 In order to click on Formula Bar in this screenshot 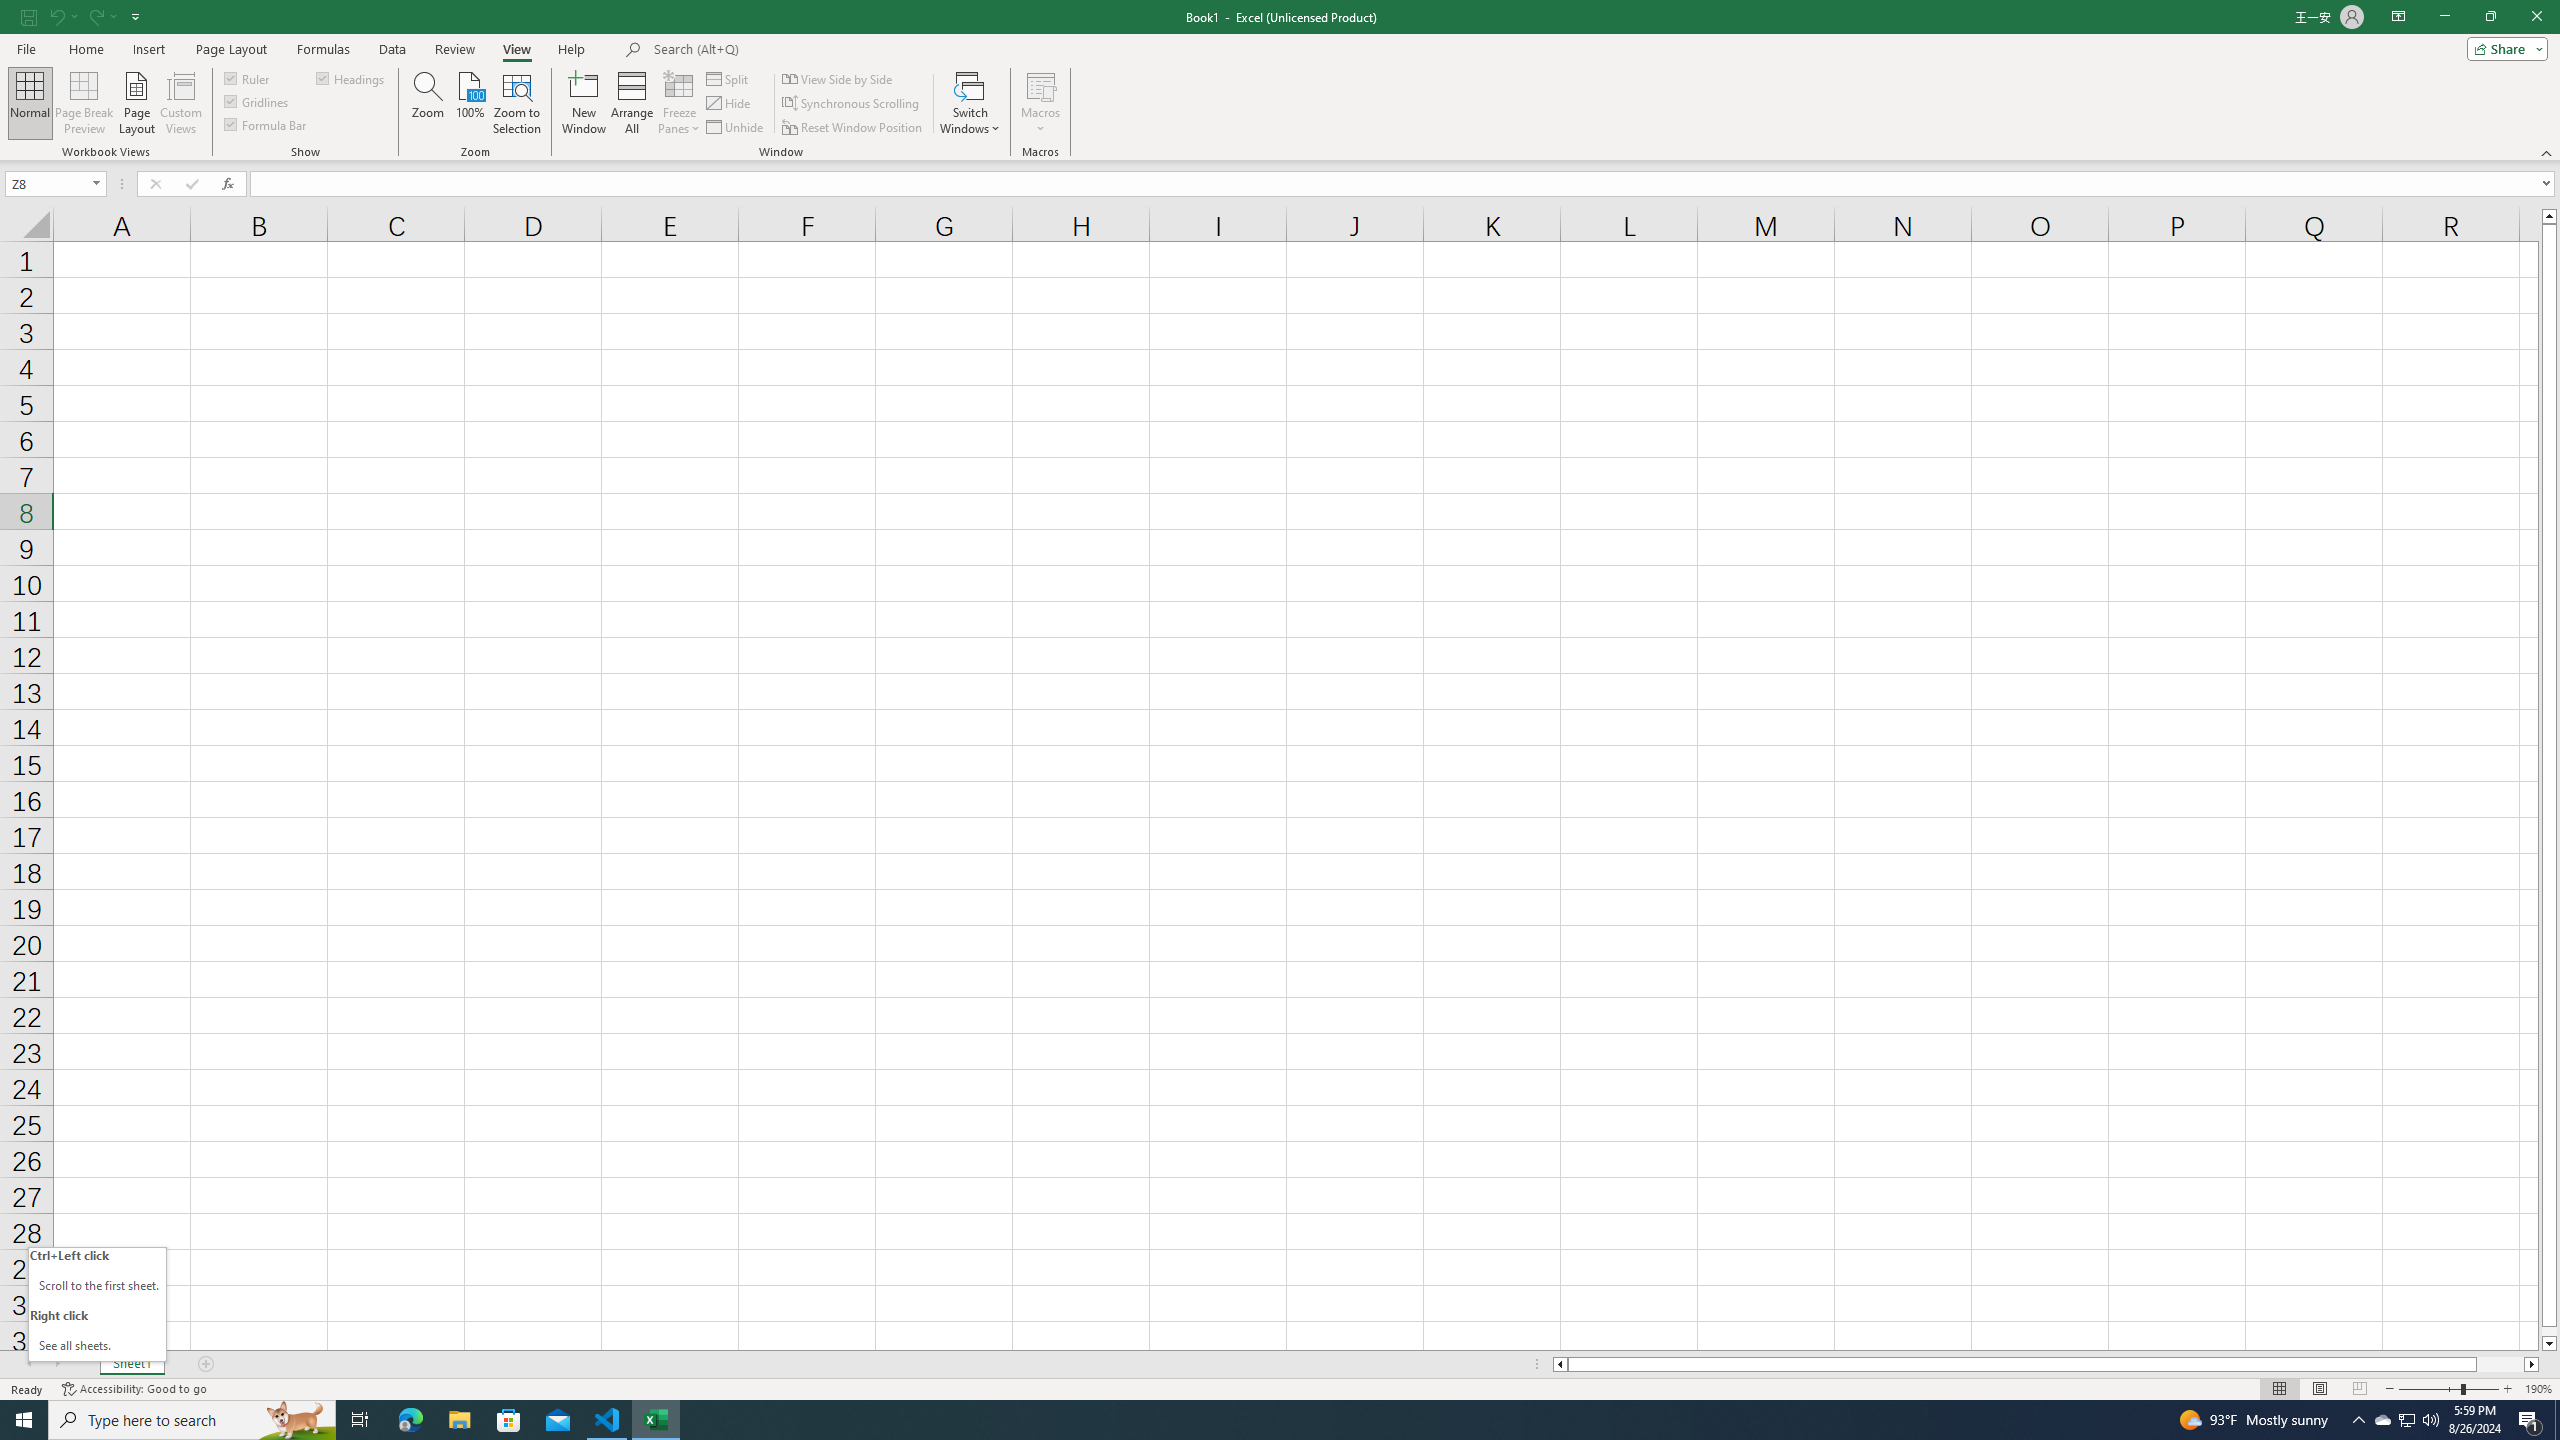, I will do `click(1404, 184)`.